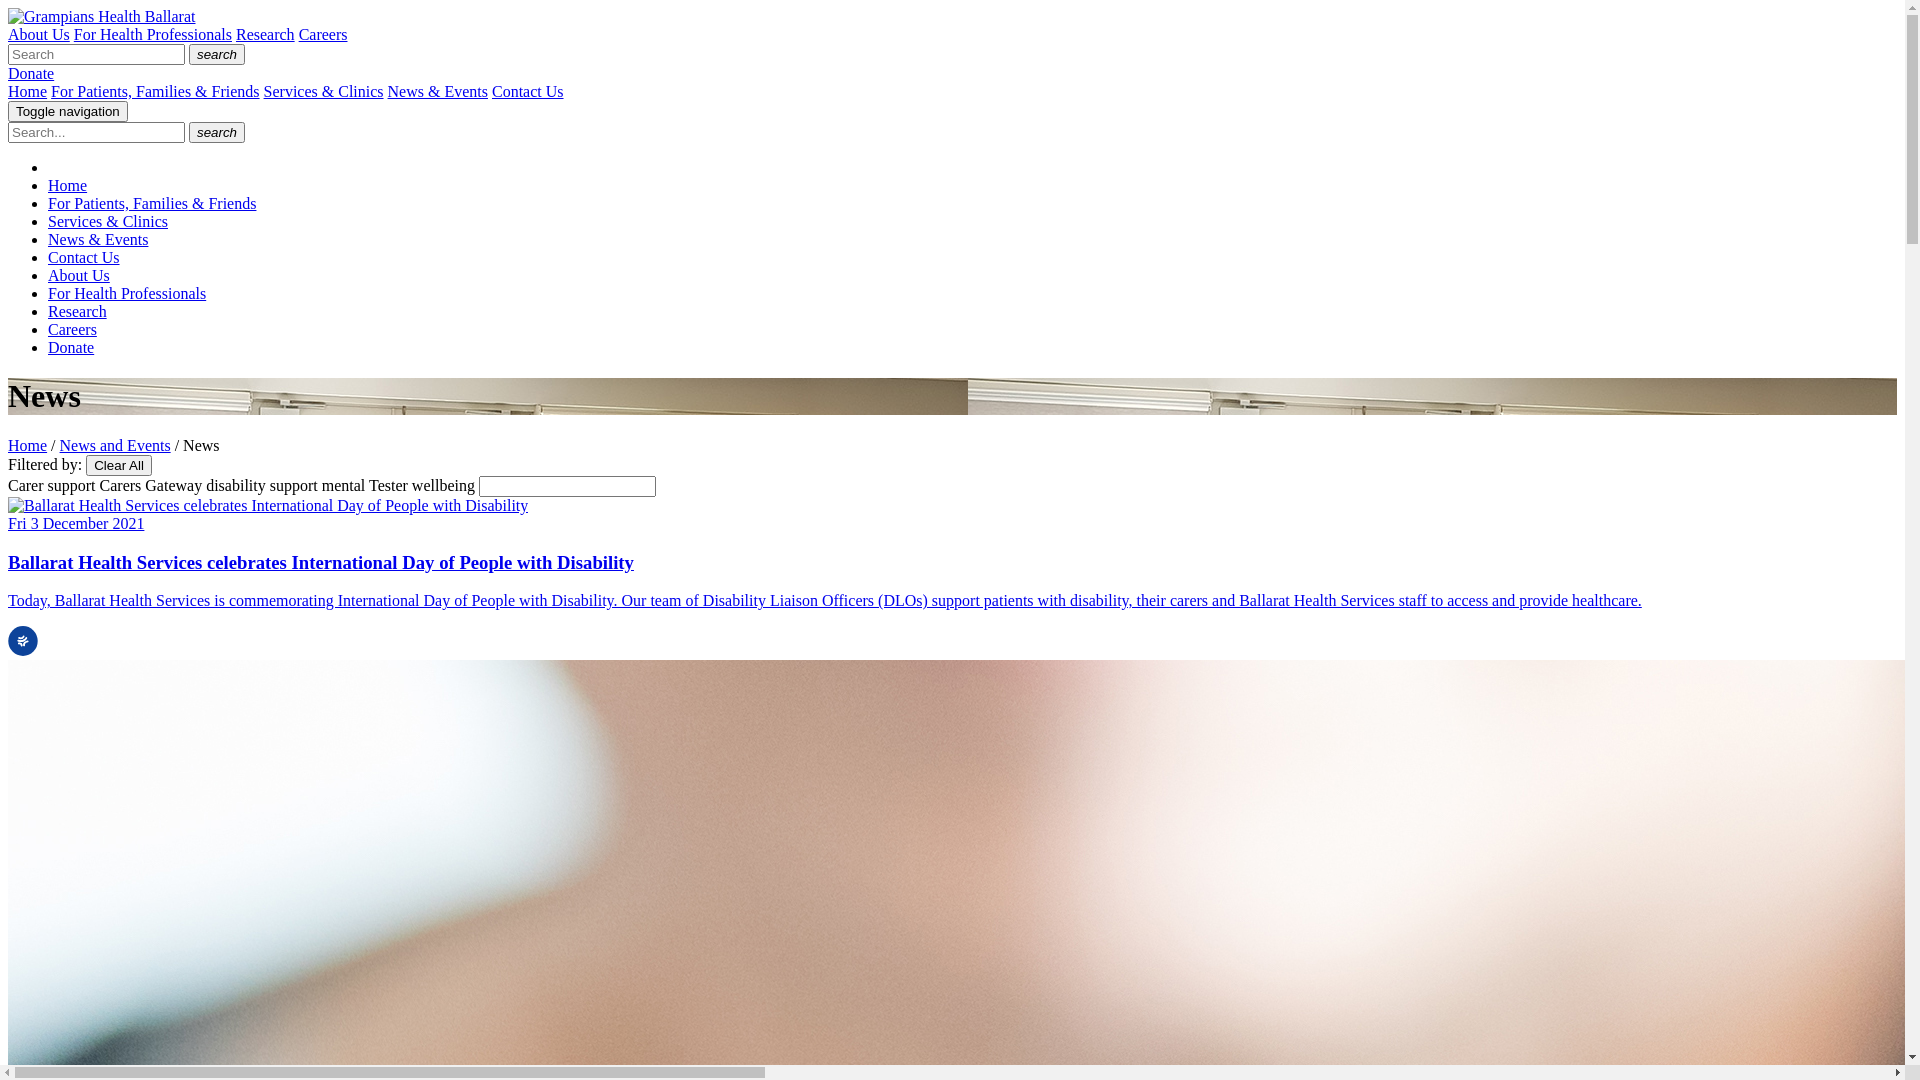 Image resolution: width=1920 pixels, height=1080 pixels. I want to click on Home, so click(68, 186).